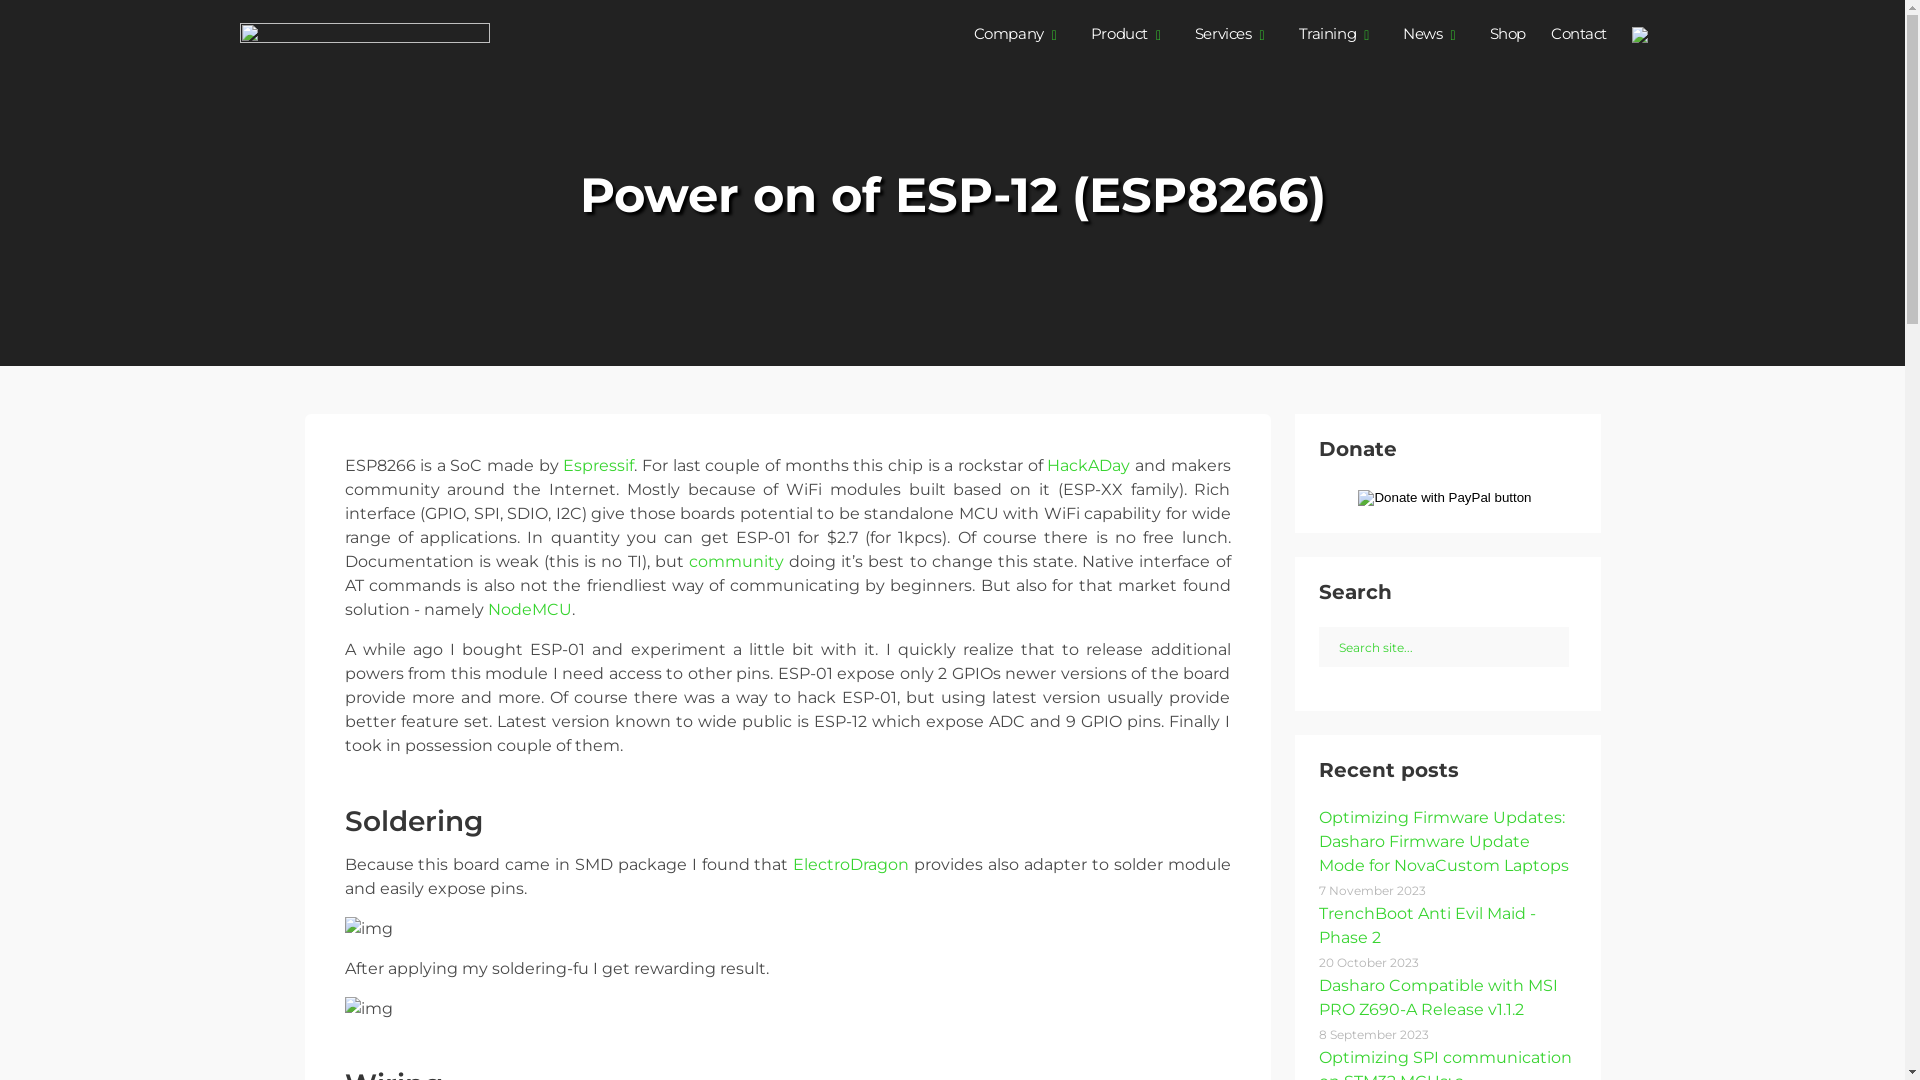 The width and height of the screenshot is (1920, 1080). I want to click on Espressif, so click(598, 466).